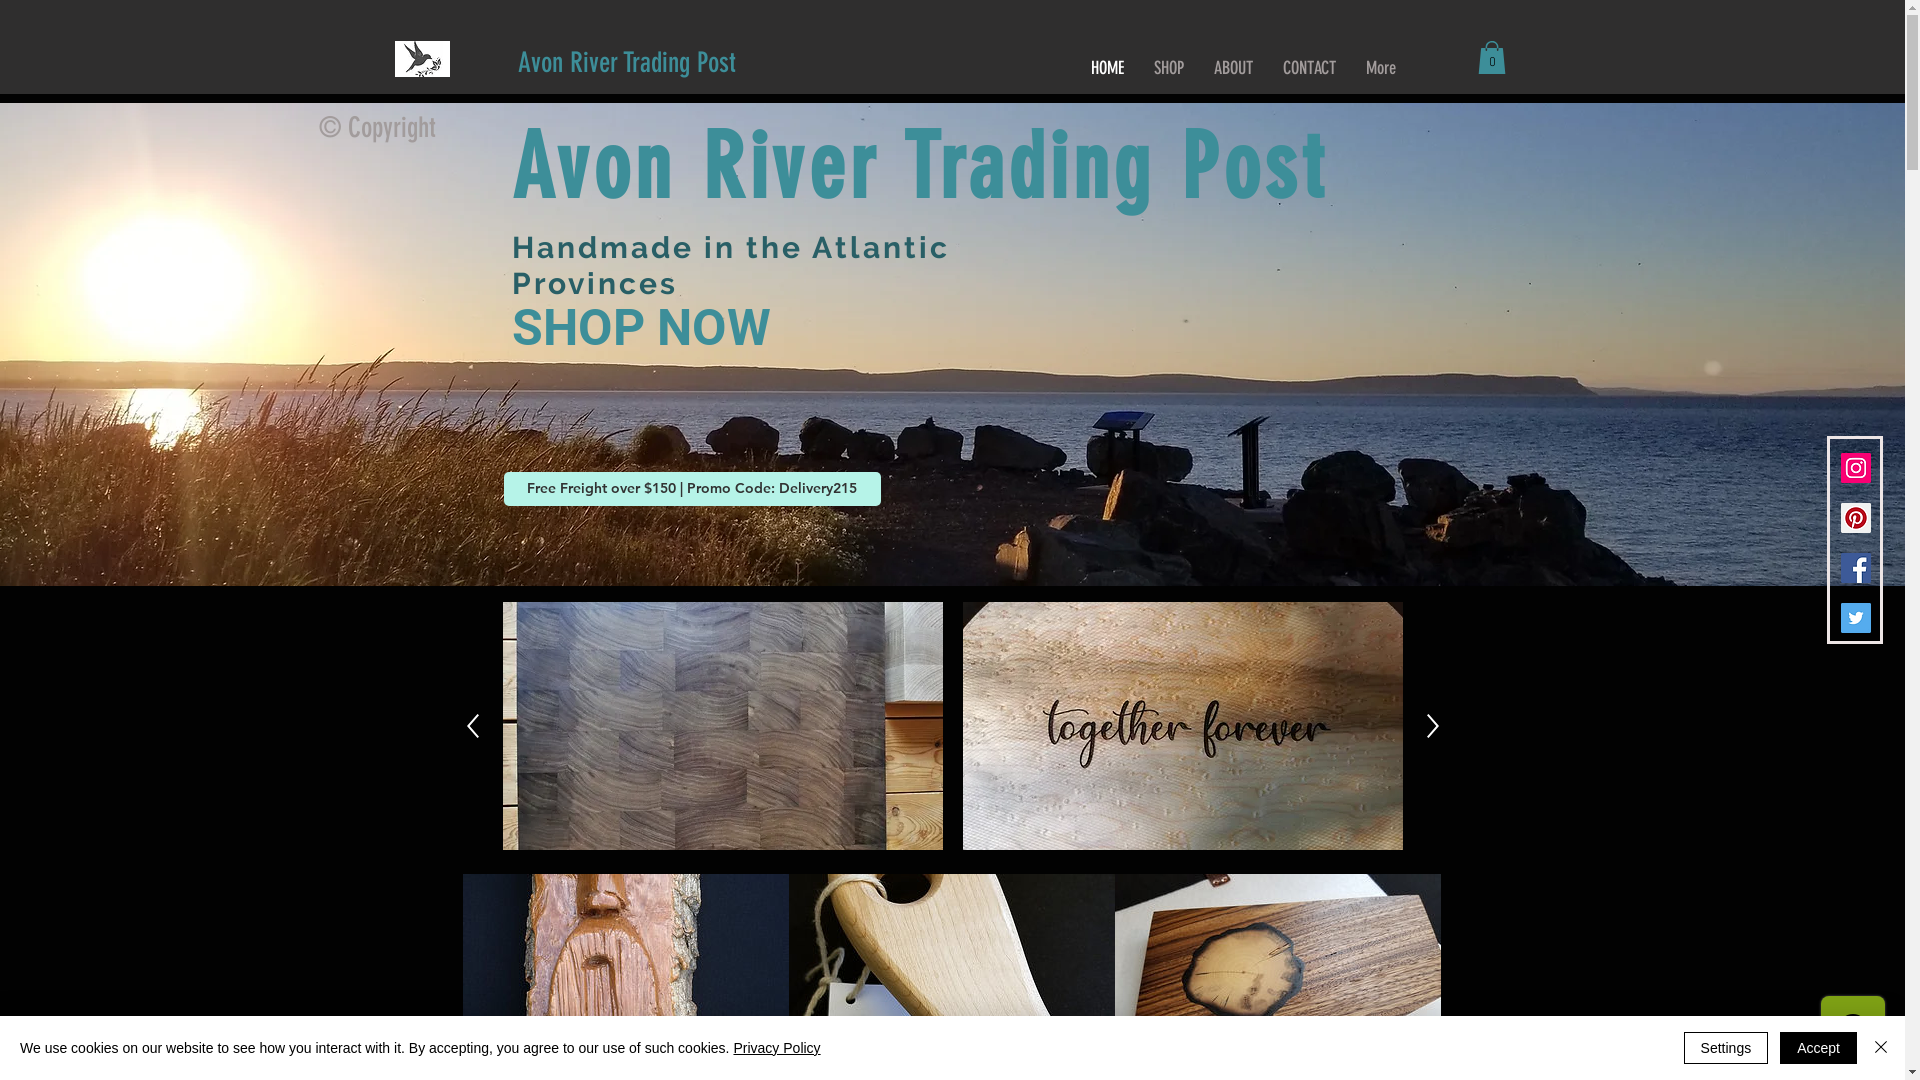  I want to click on ABOUT, so click(1232, 68).